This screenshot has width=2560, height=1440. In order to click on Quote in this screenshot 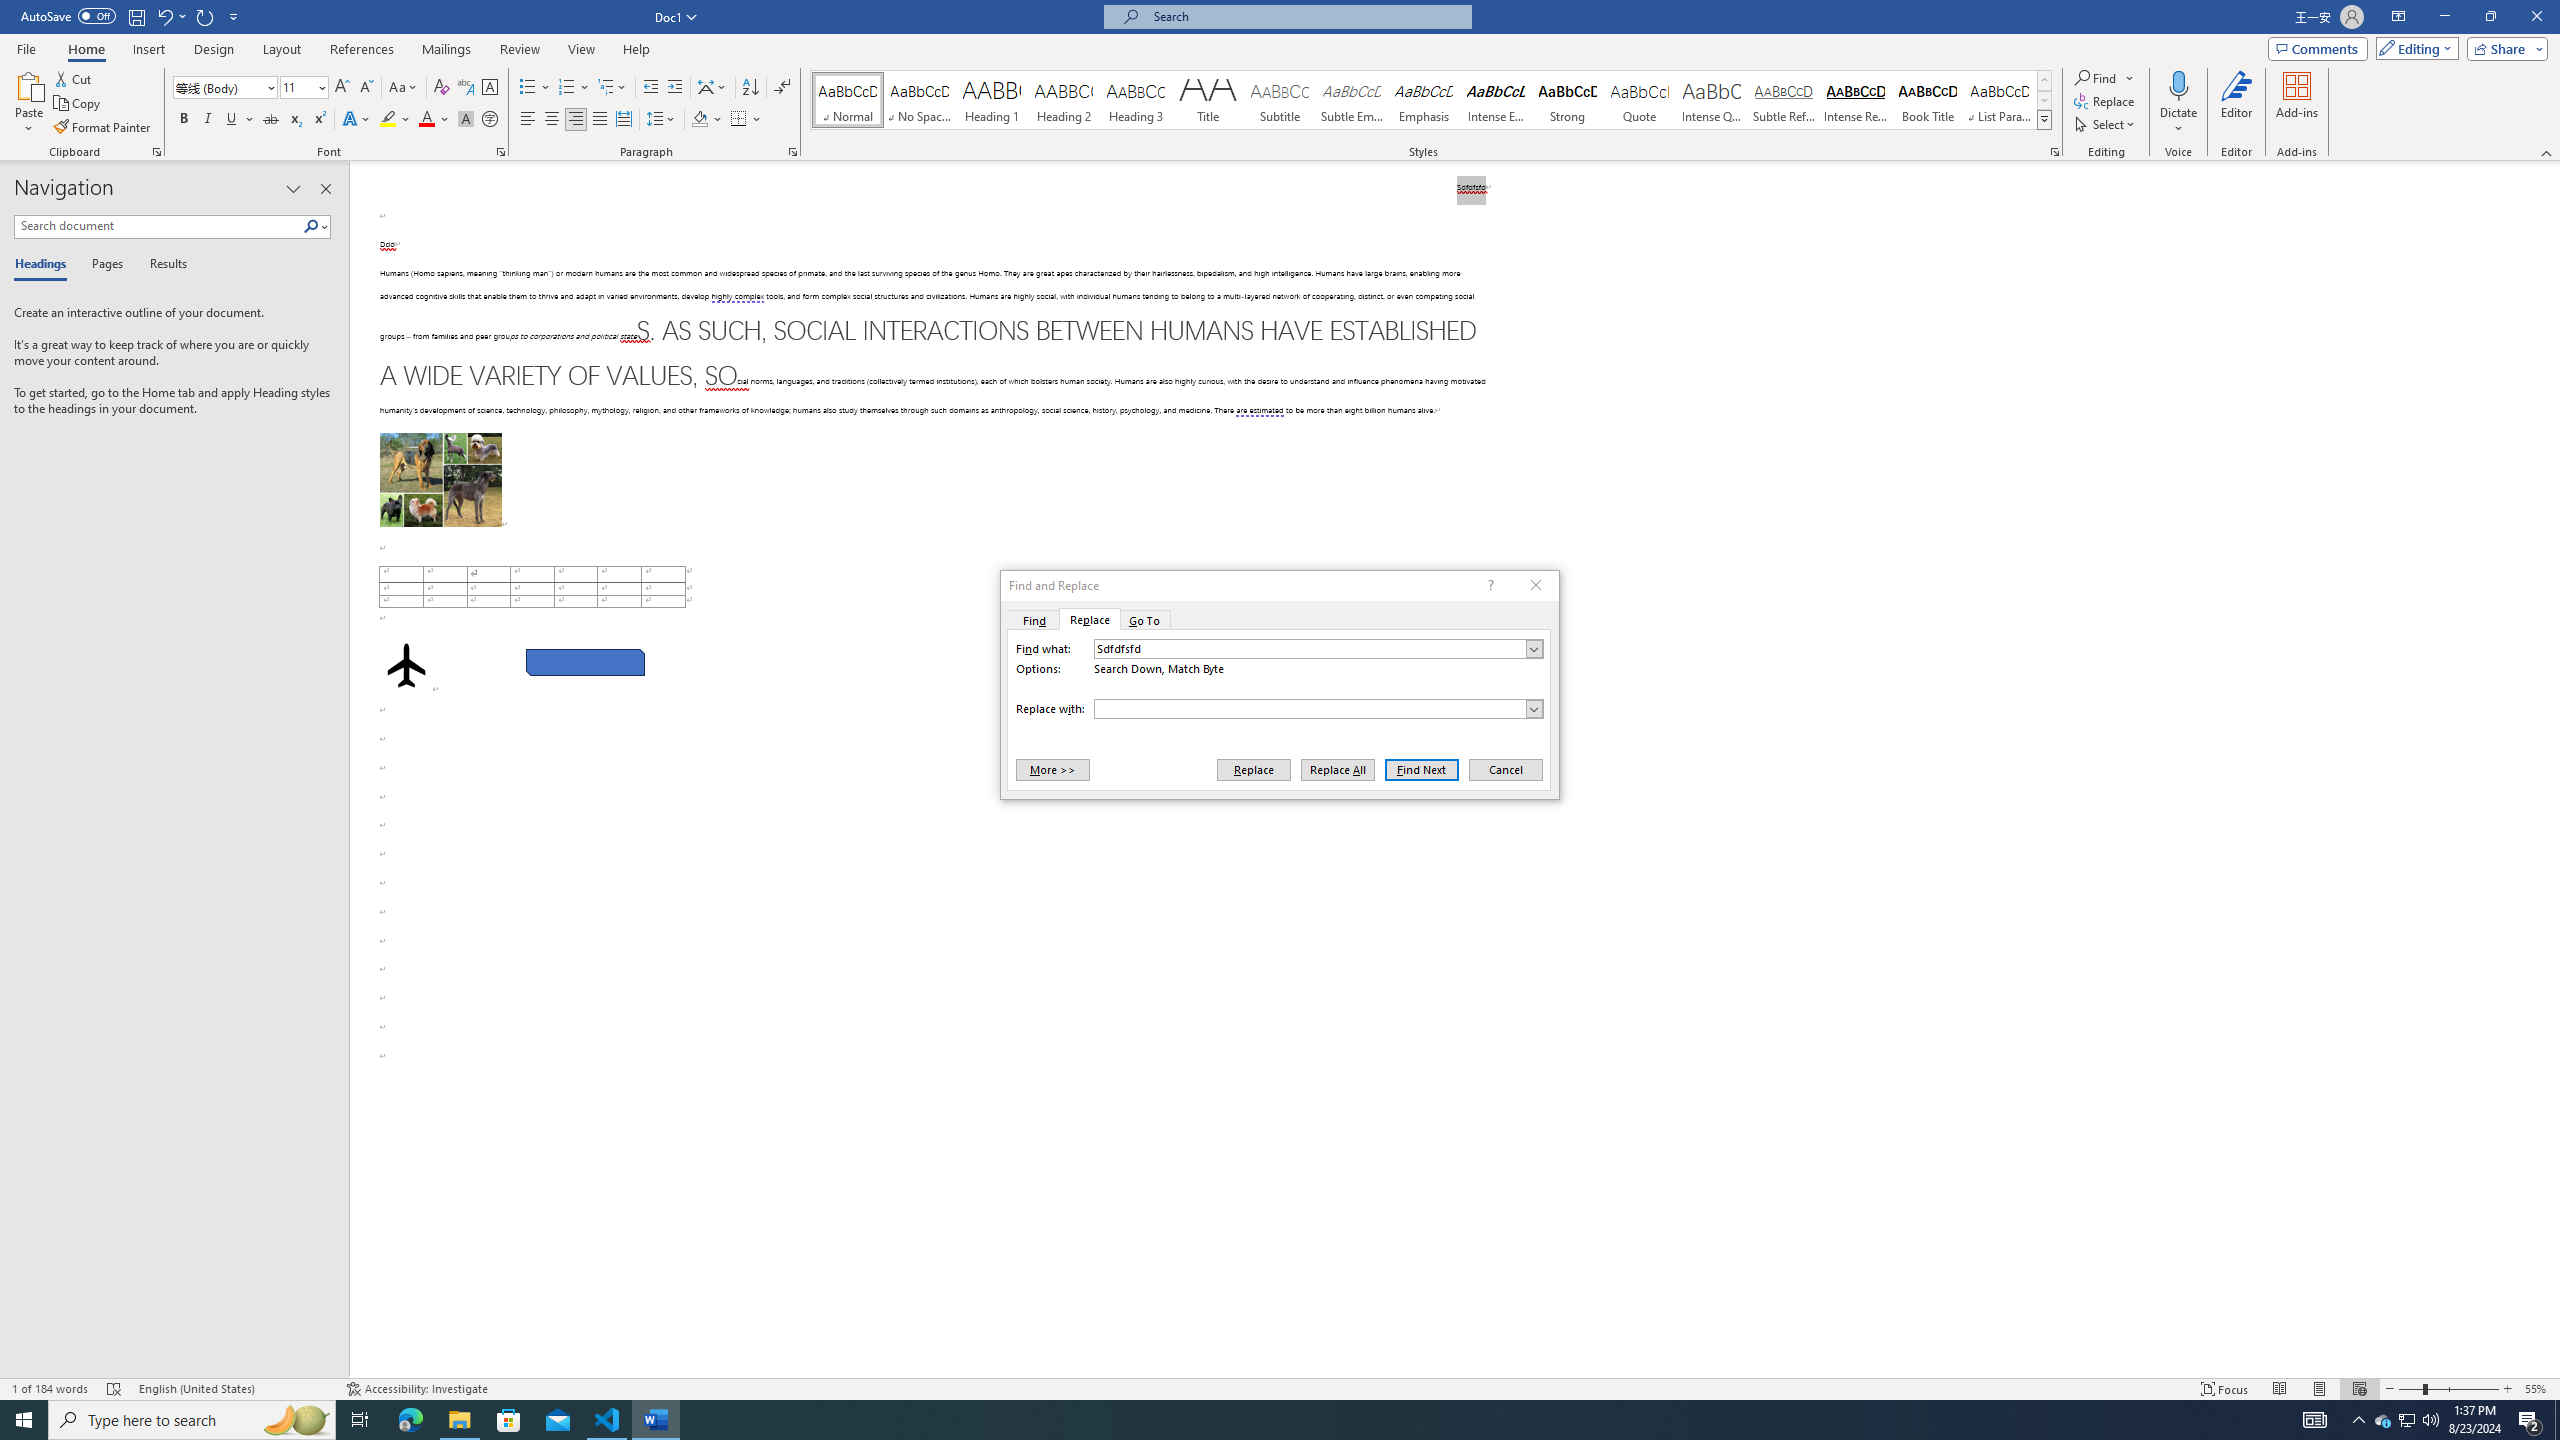, I will do `click(1640, 100)`.